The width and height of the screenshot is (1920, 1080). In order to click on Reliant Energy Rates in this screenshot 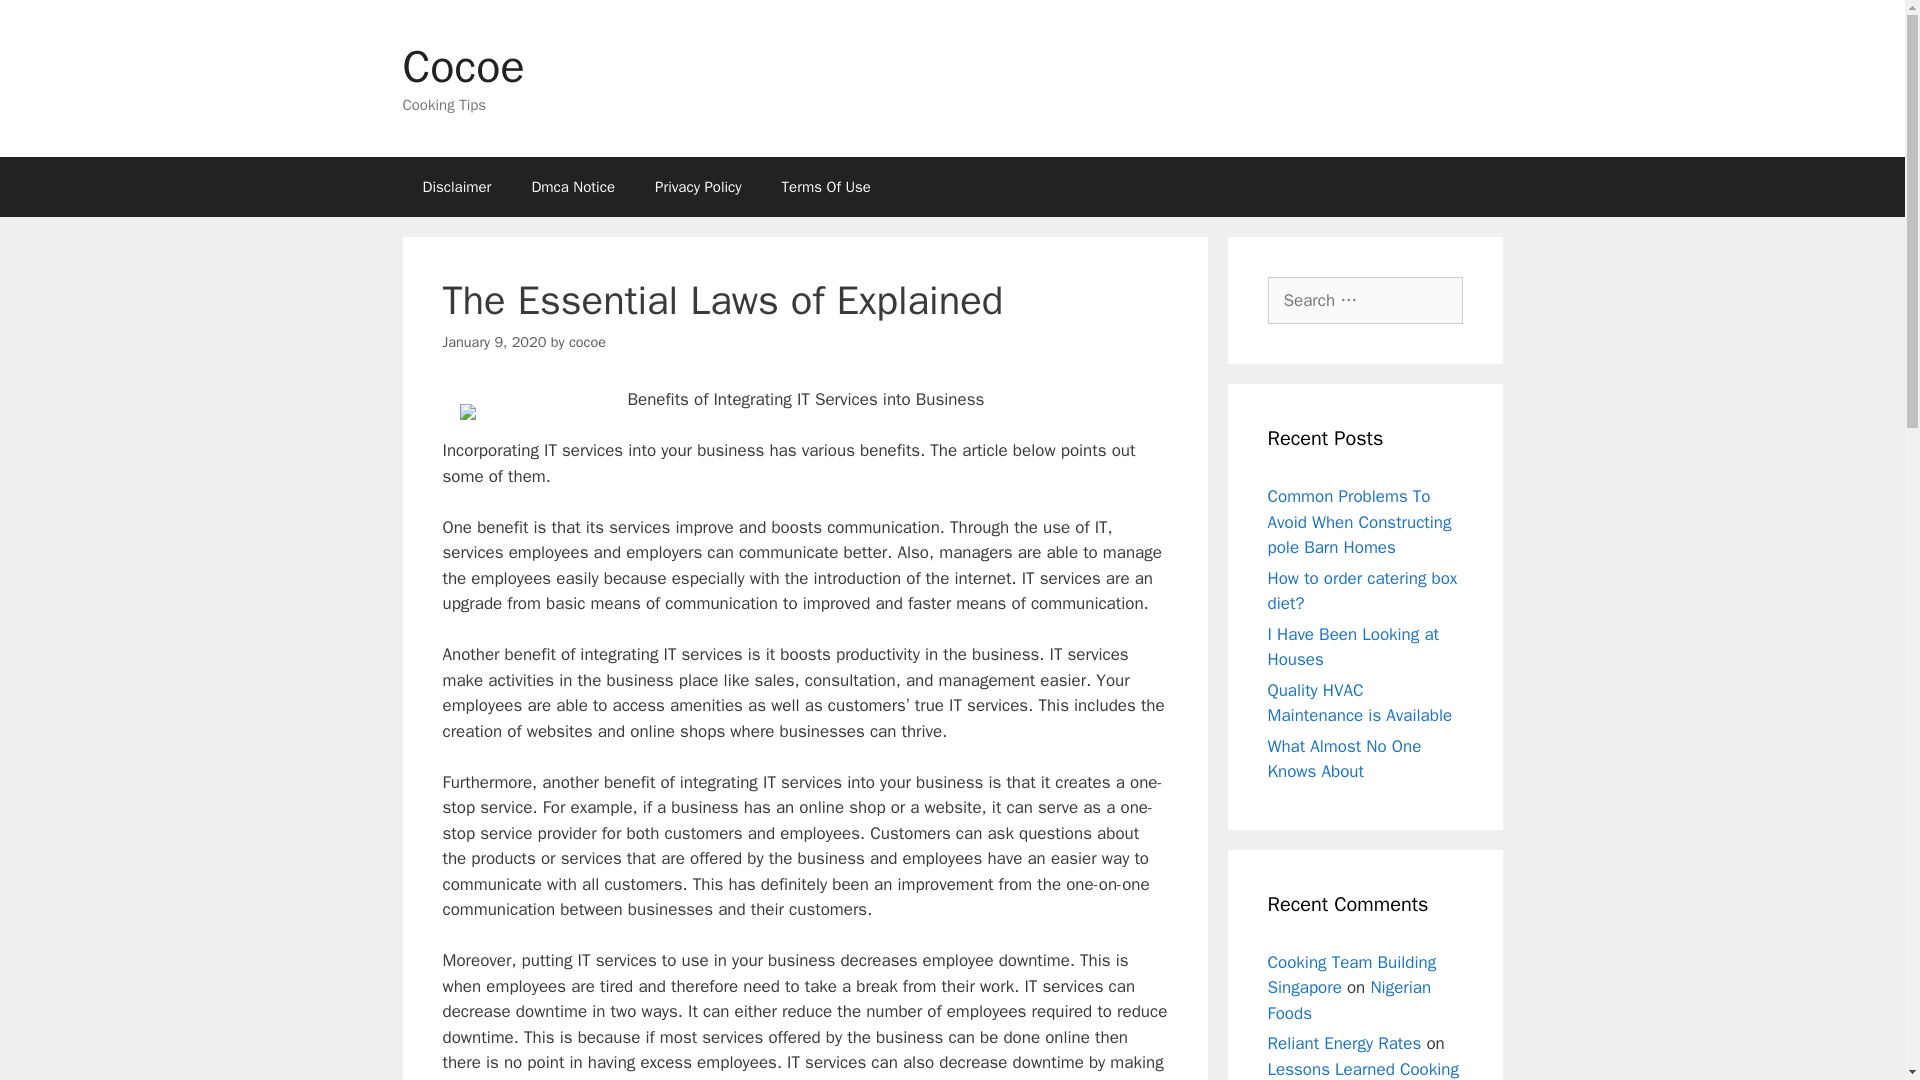, I will do `click(1344, 1043)`.